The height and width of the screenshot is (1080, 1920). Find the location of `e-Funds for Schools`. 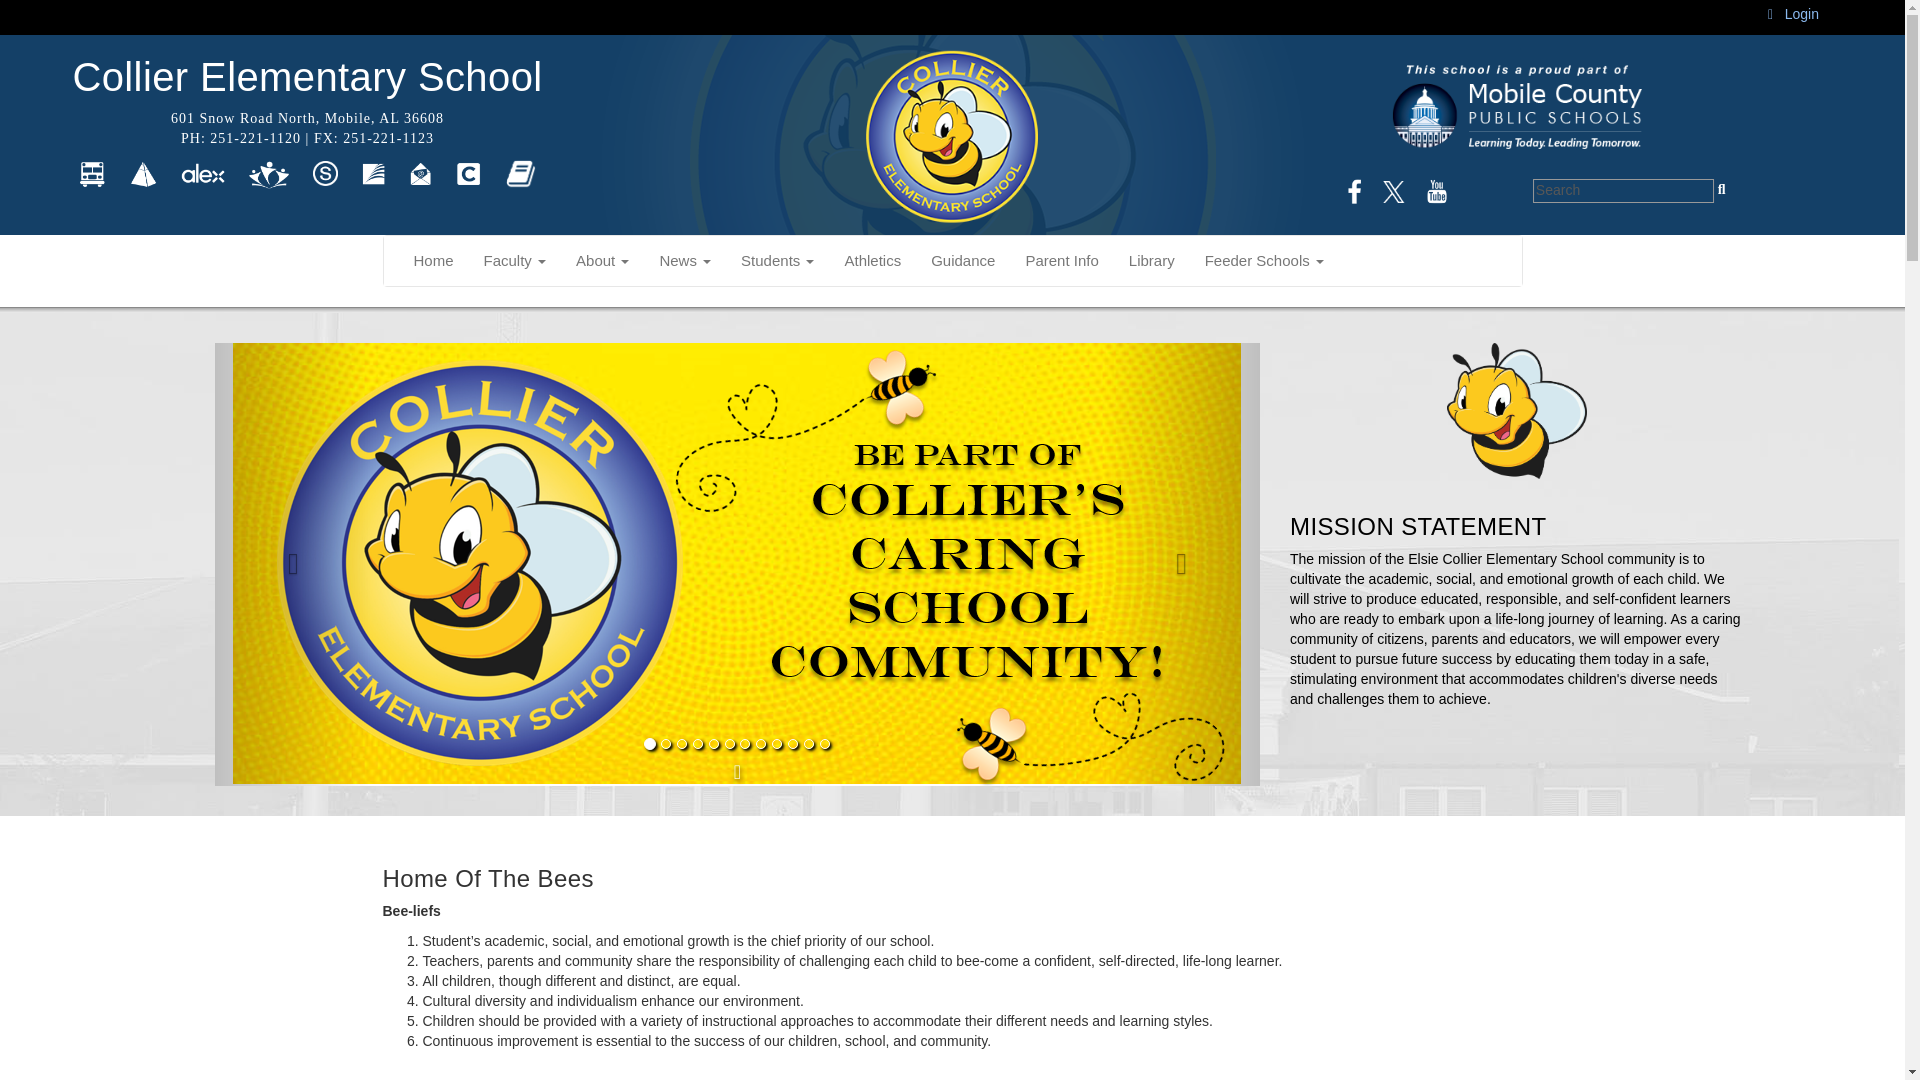

e-Funds for Schools is located at coordinates (268, 173).